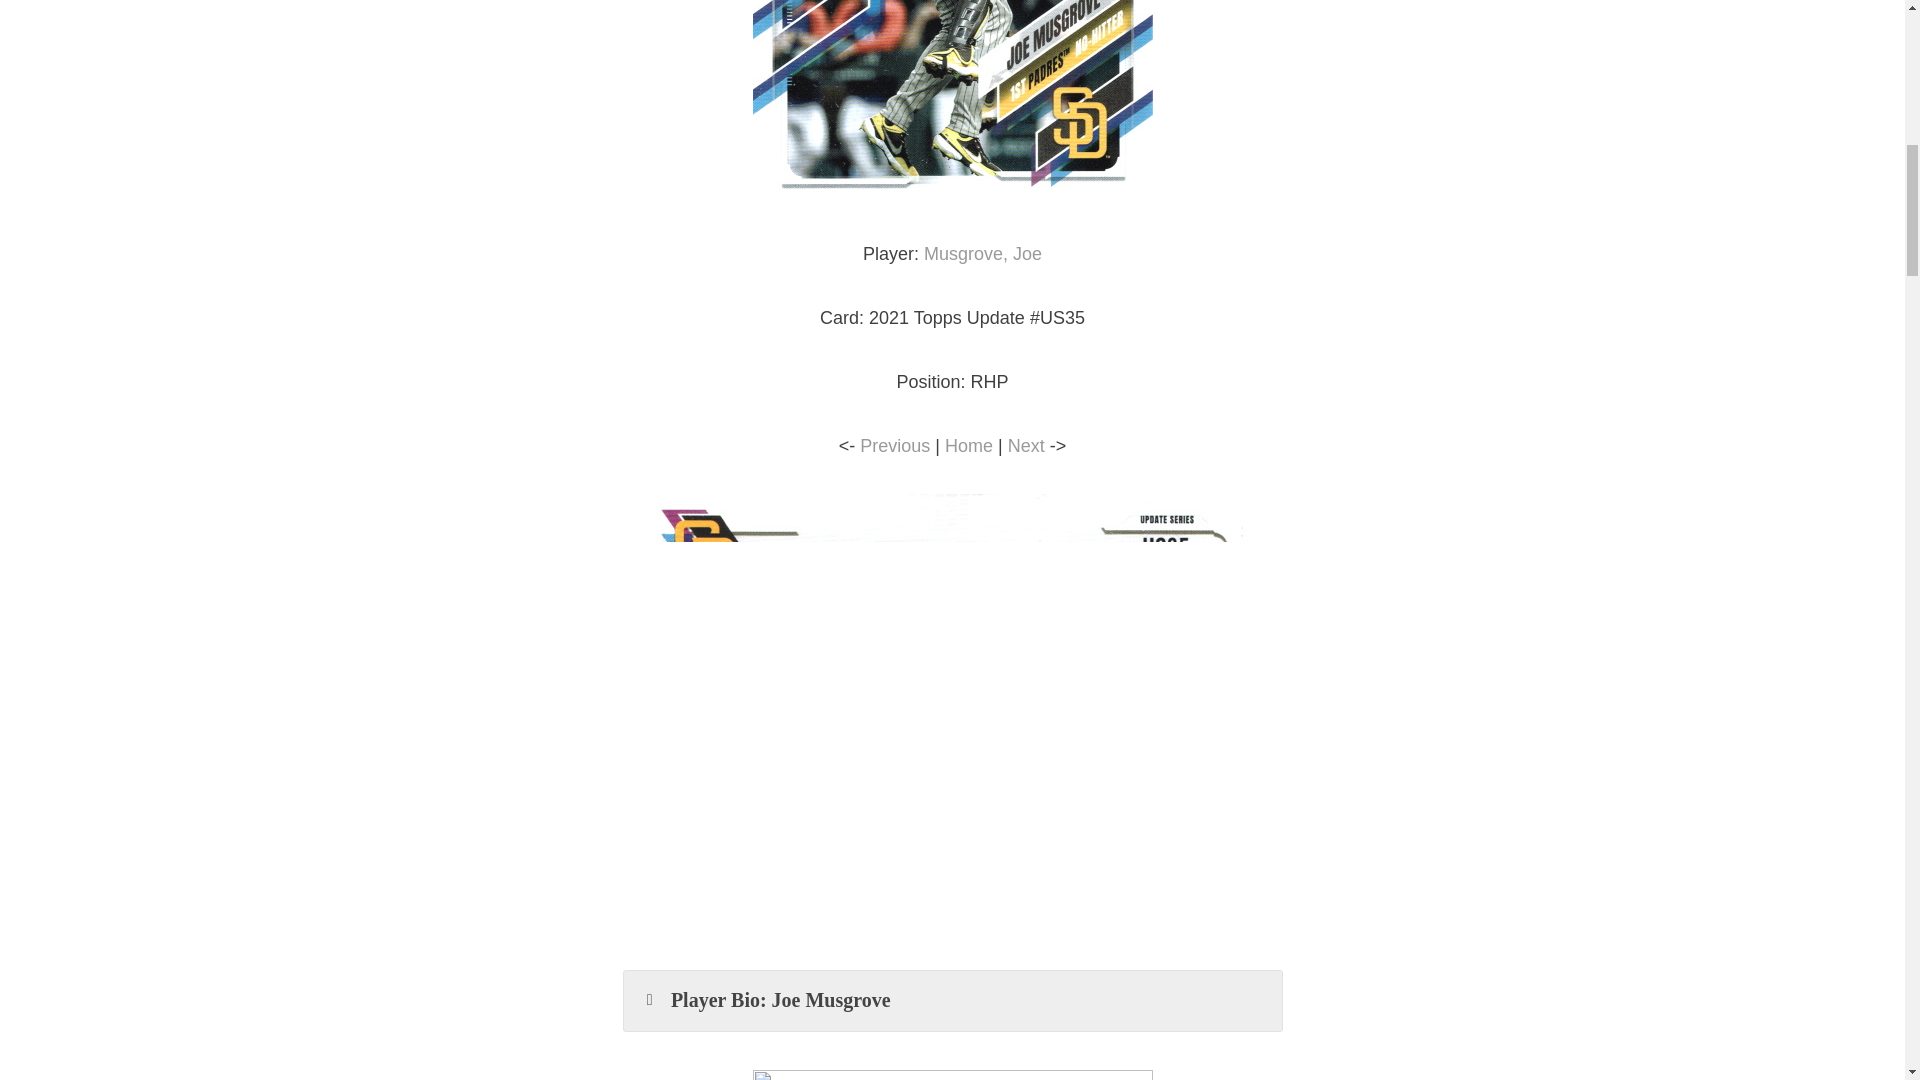 The height and width of the screenshot is (1080, 1920). I want to click on Home, so click(968, 446).